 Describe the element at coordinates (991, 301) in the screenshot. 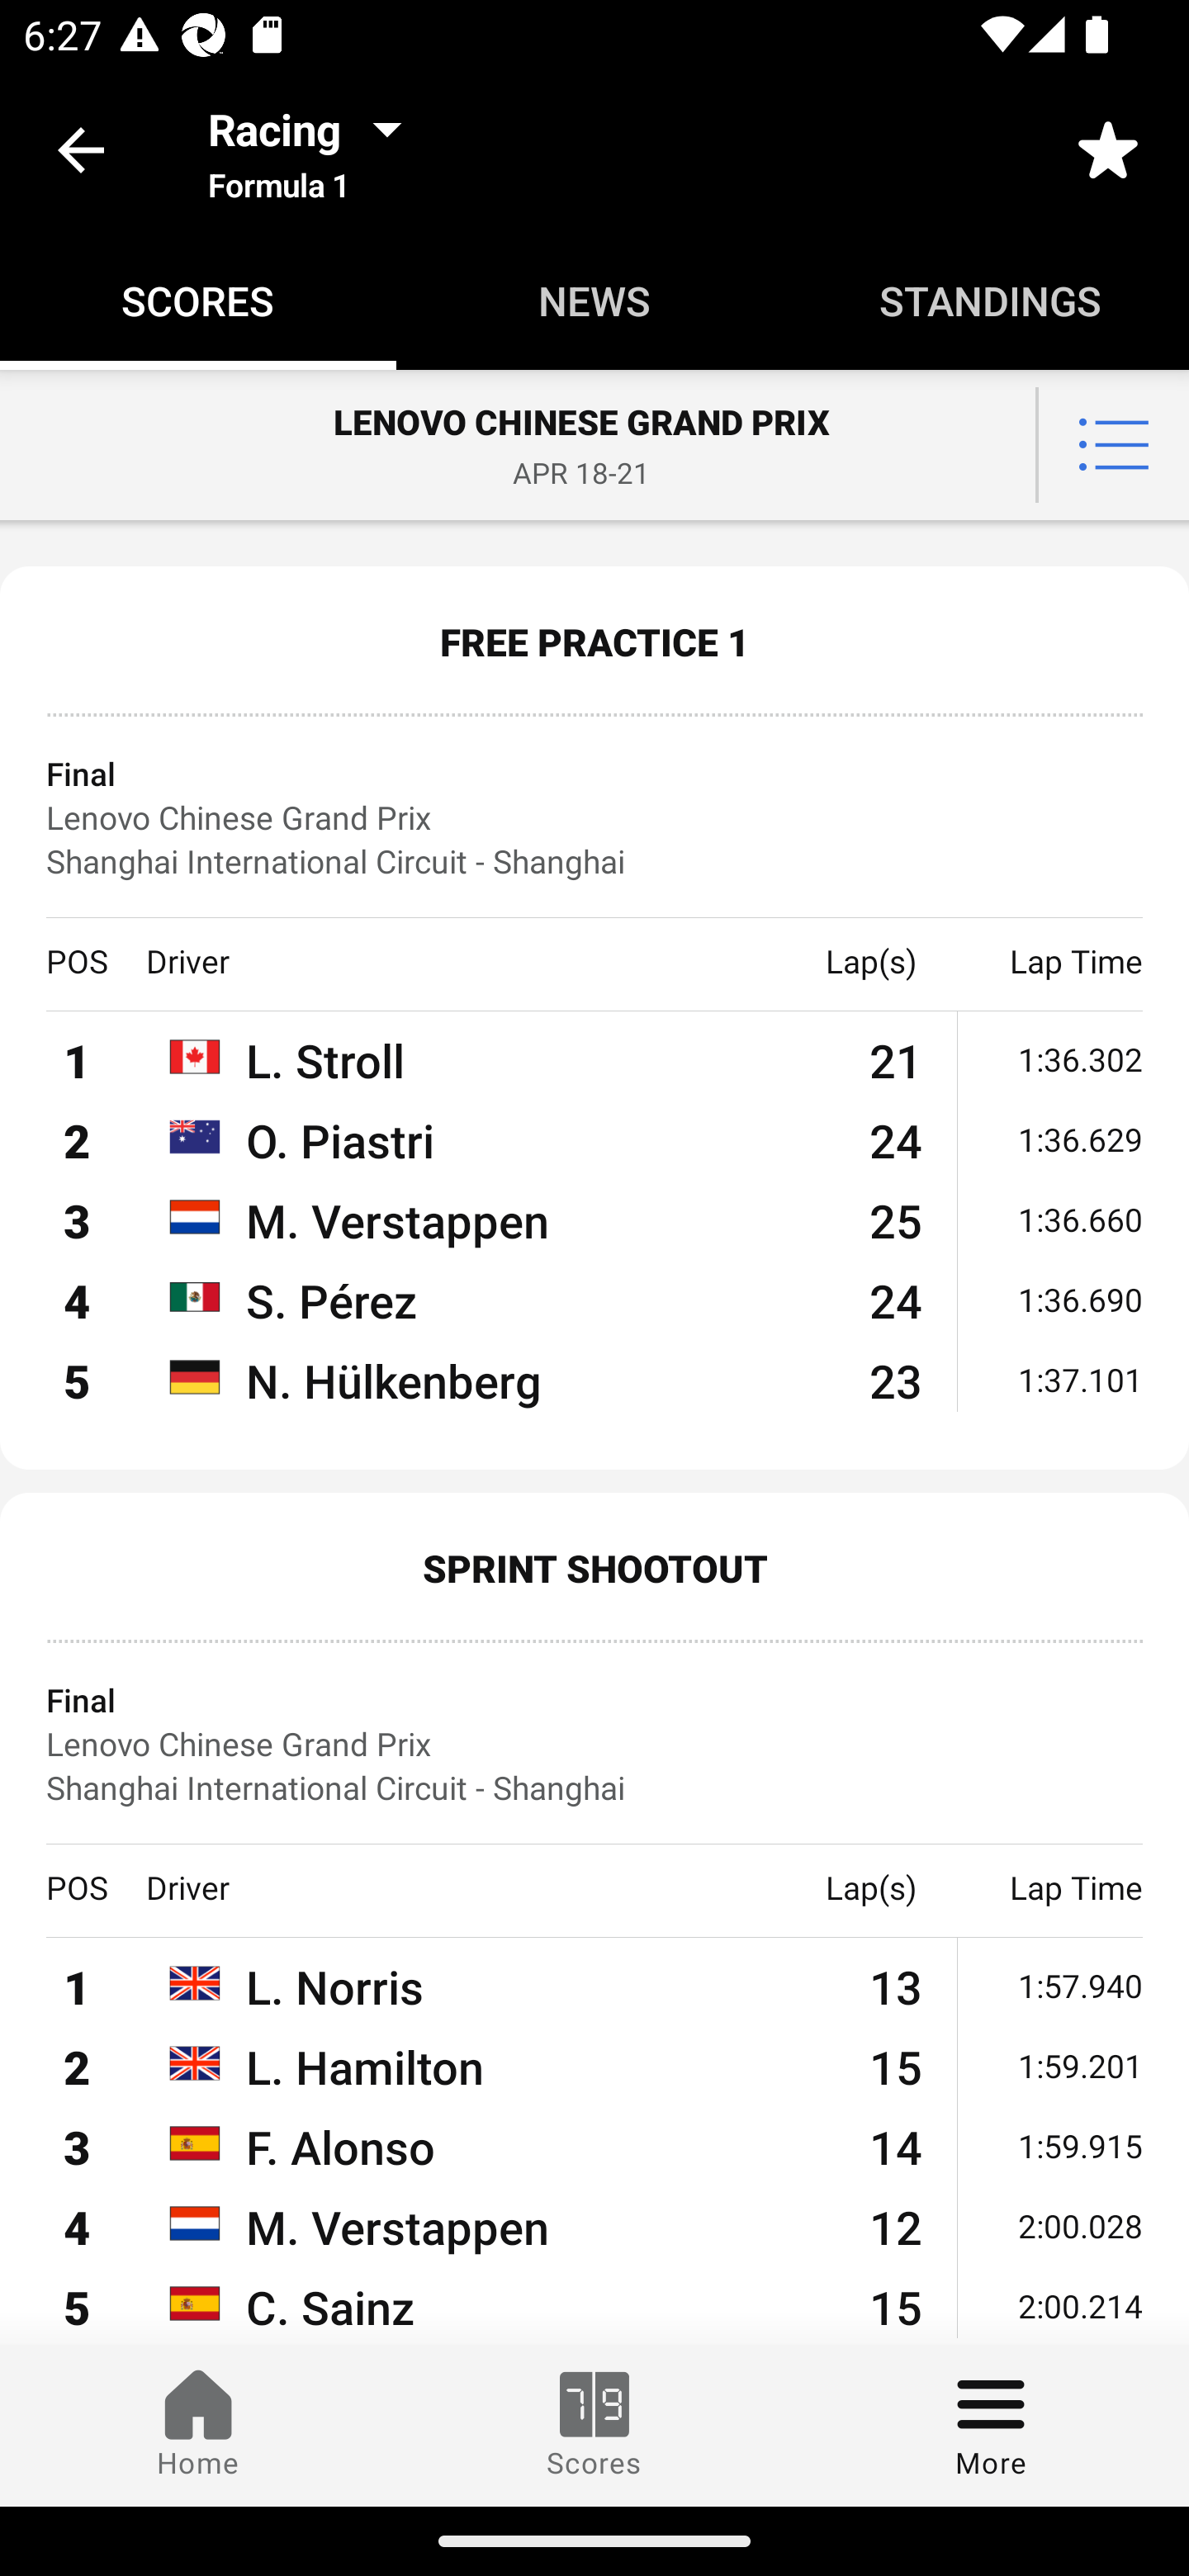

I see `Standings STANDINGS` at that location.